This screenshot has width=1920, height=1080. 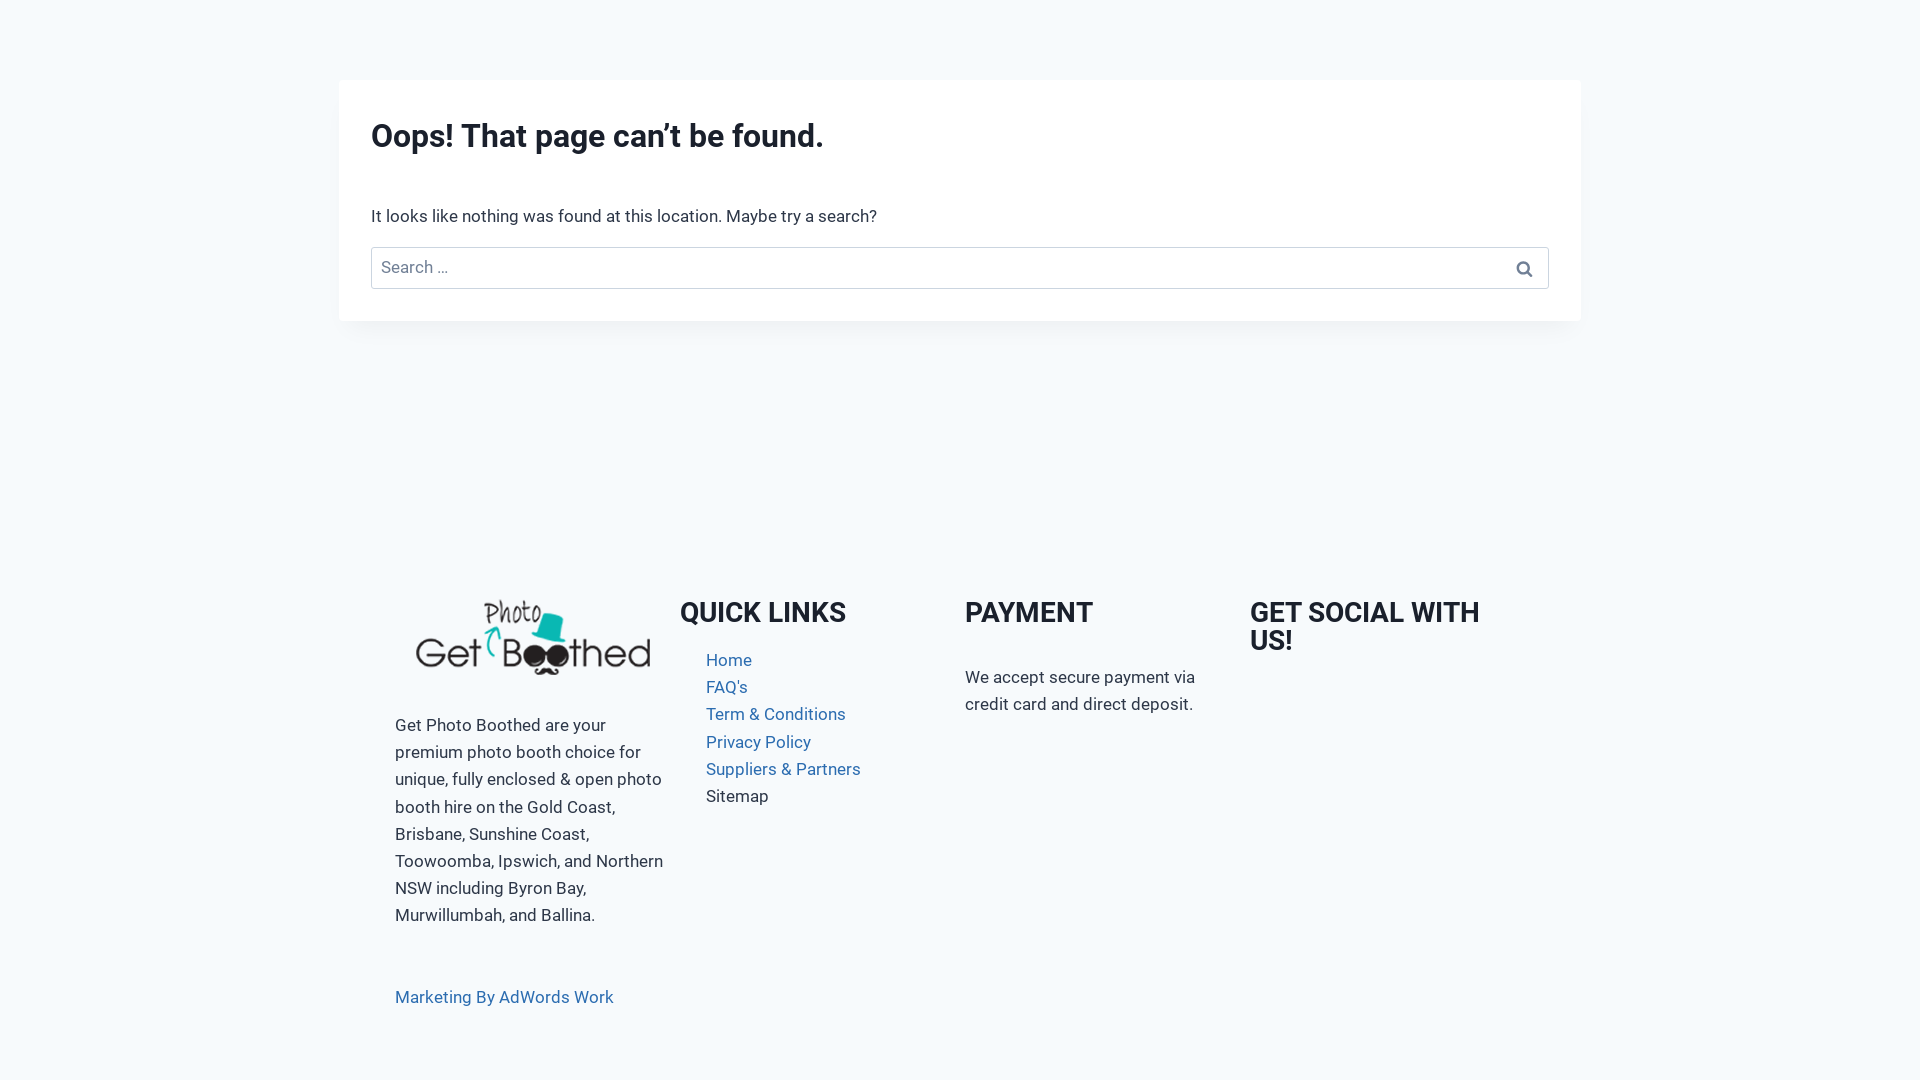 I want to click on Term & Conditions, so click(x=818, y=714).